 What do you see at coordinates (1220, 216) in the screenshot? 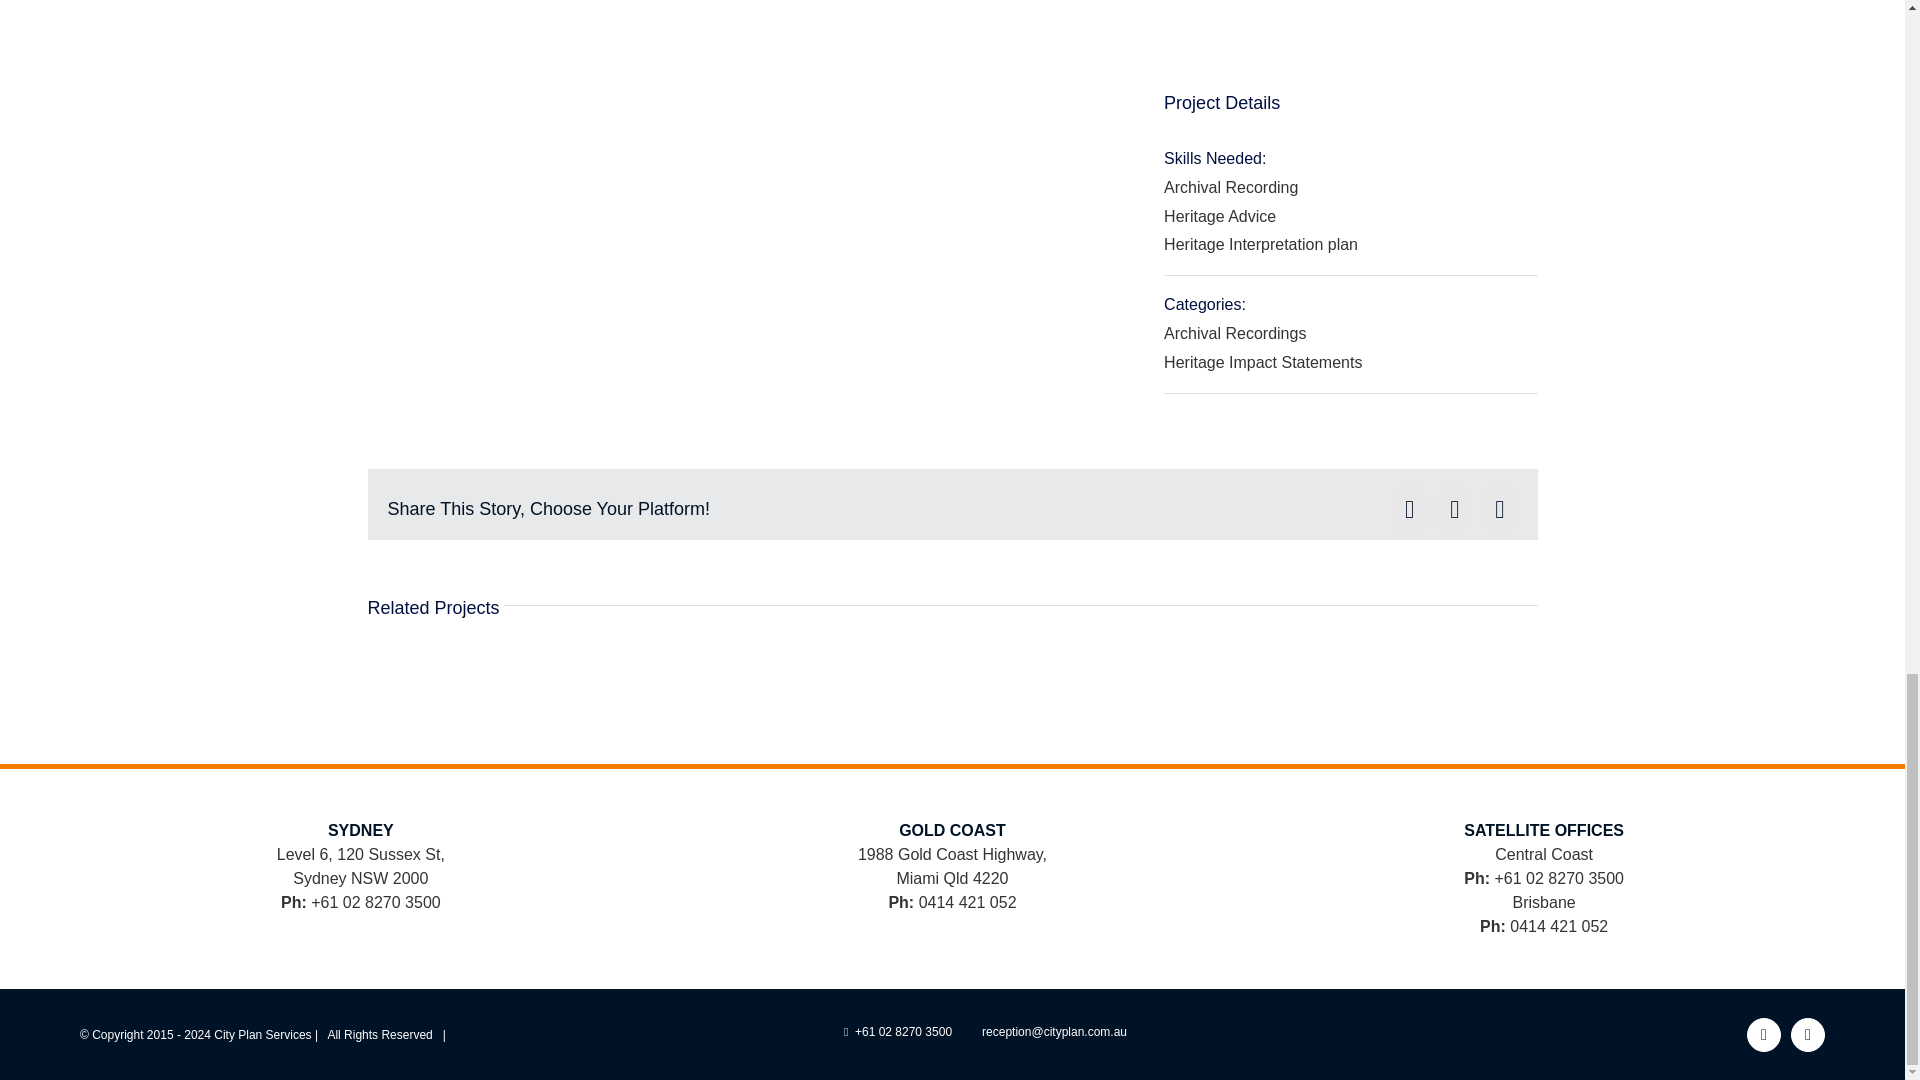
I see `Heritage Advice` at bounding box center [1220, 216].